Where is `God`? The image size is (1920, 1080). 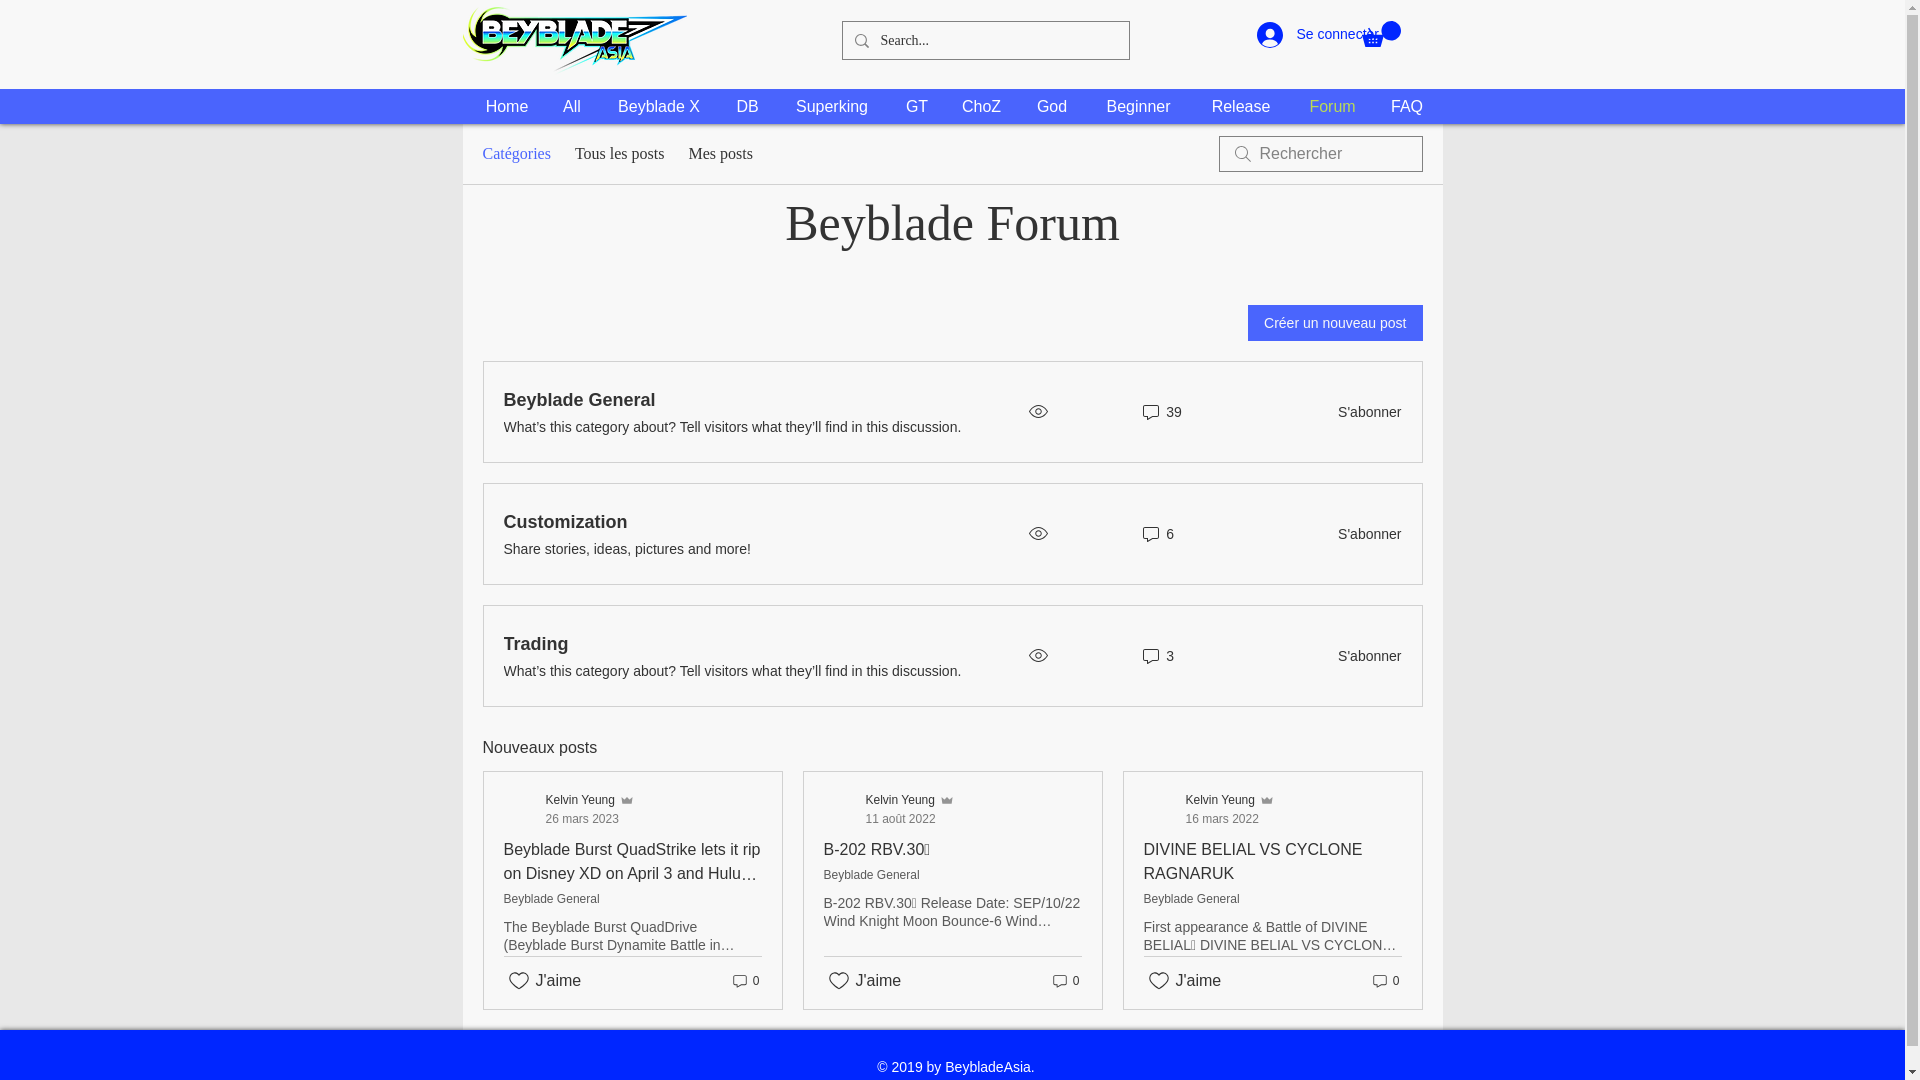
God is located at coordinates (1050, 106).